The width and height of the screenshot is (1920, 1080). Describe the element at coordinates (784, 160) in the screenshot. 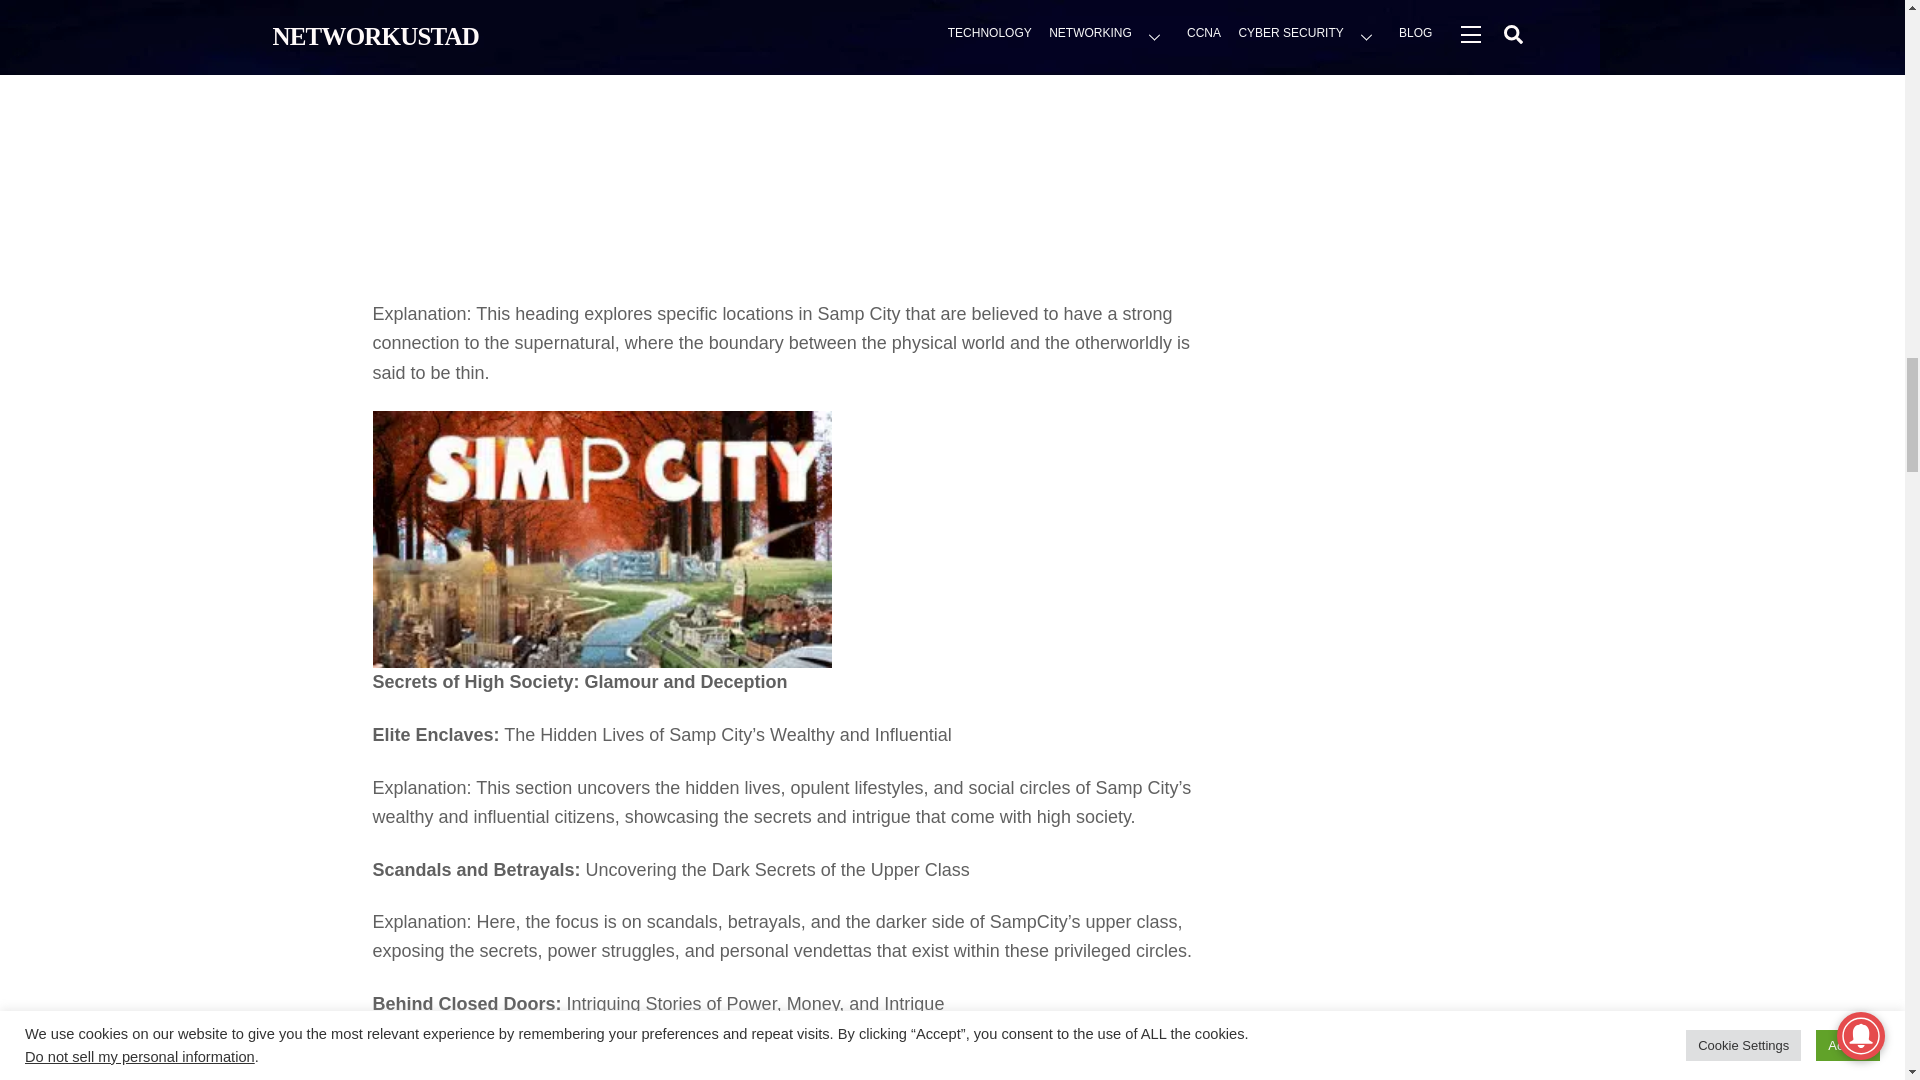

I see `Advertisement` at that location.